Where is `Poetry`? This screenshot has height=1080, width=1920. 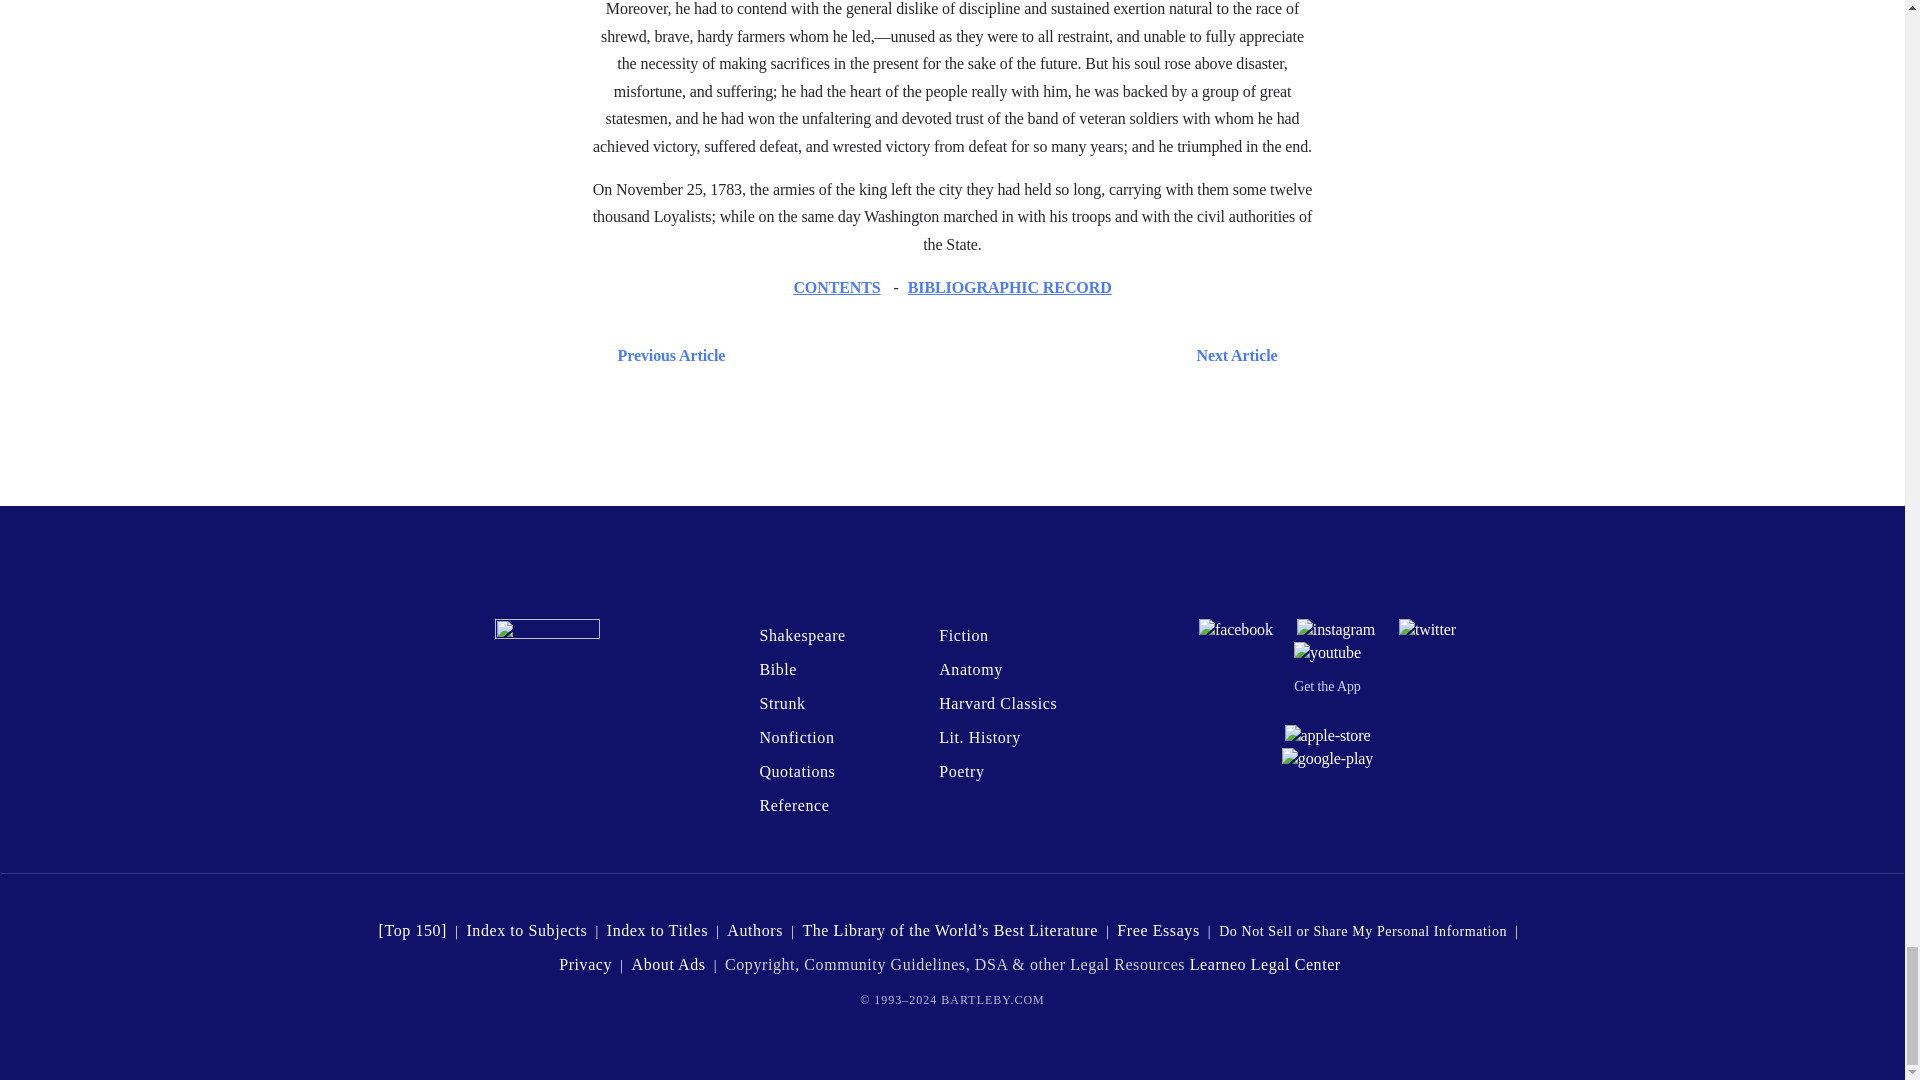
Poetry is located at coordinates (960, 770).